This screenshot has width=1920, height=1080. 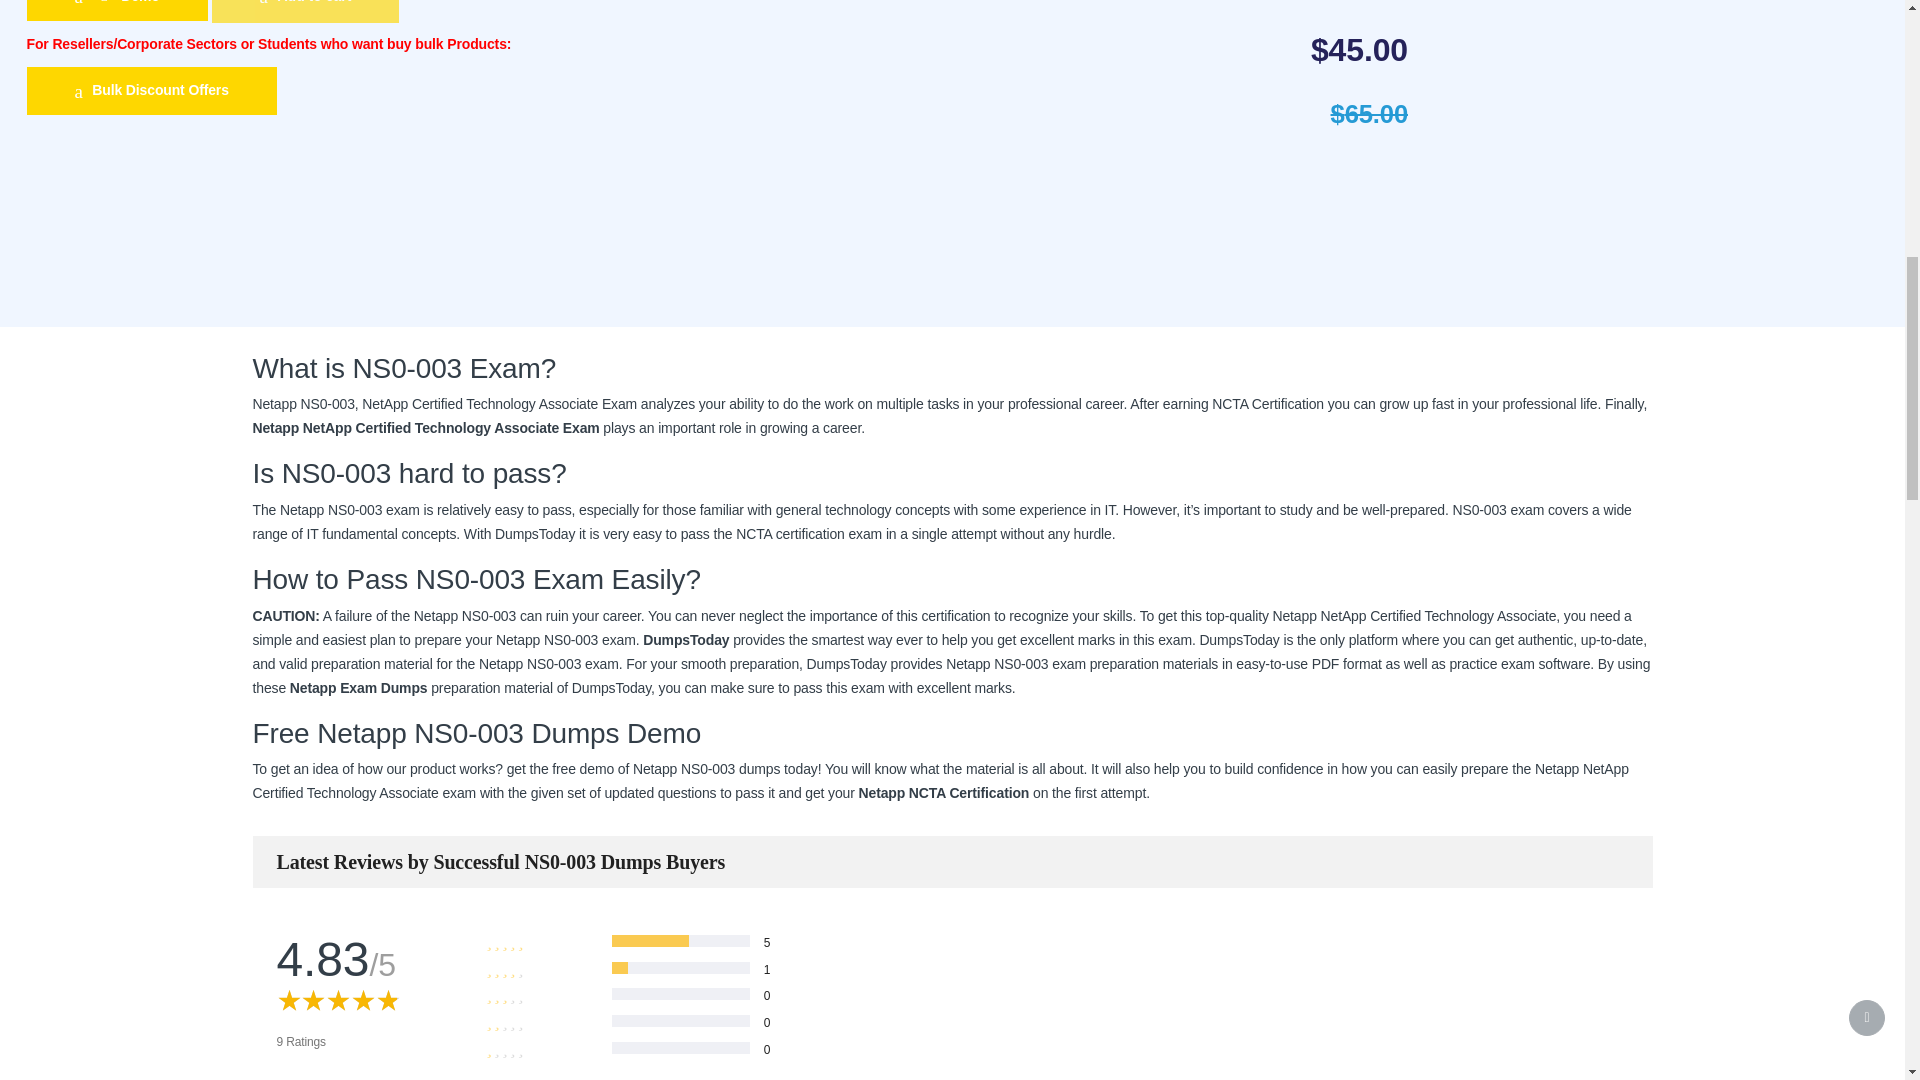 What do you see at coordinates (425, 428) in the screenshot?
I see `Netapp NetApp Certified Technology Associate Exam` at bounding box center [425, 428].